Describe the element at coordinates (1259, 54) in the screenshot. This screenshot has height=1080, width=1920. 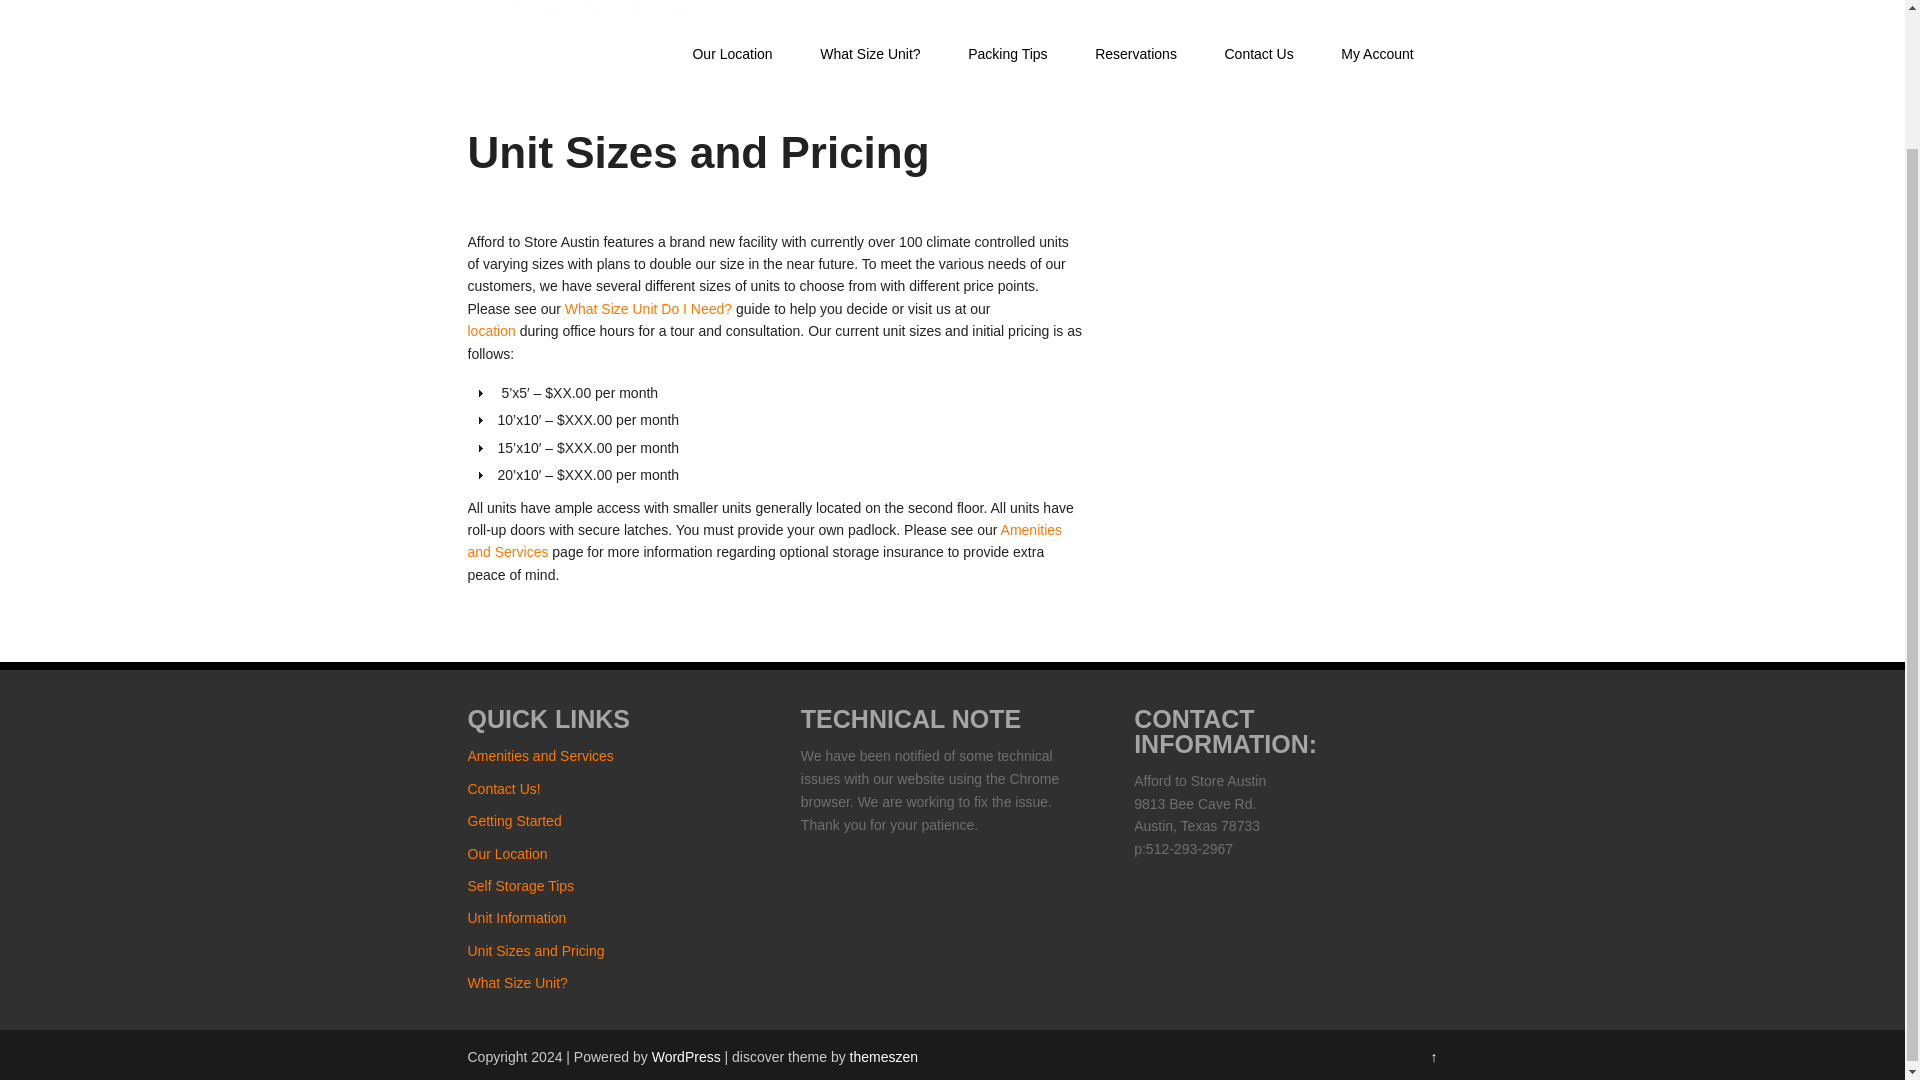
I see `Contact Us` at that location.